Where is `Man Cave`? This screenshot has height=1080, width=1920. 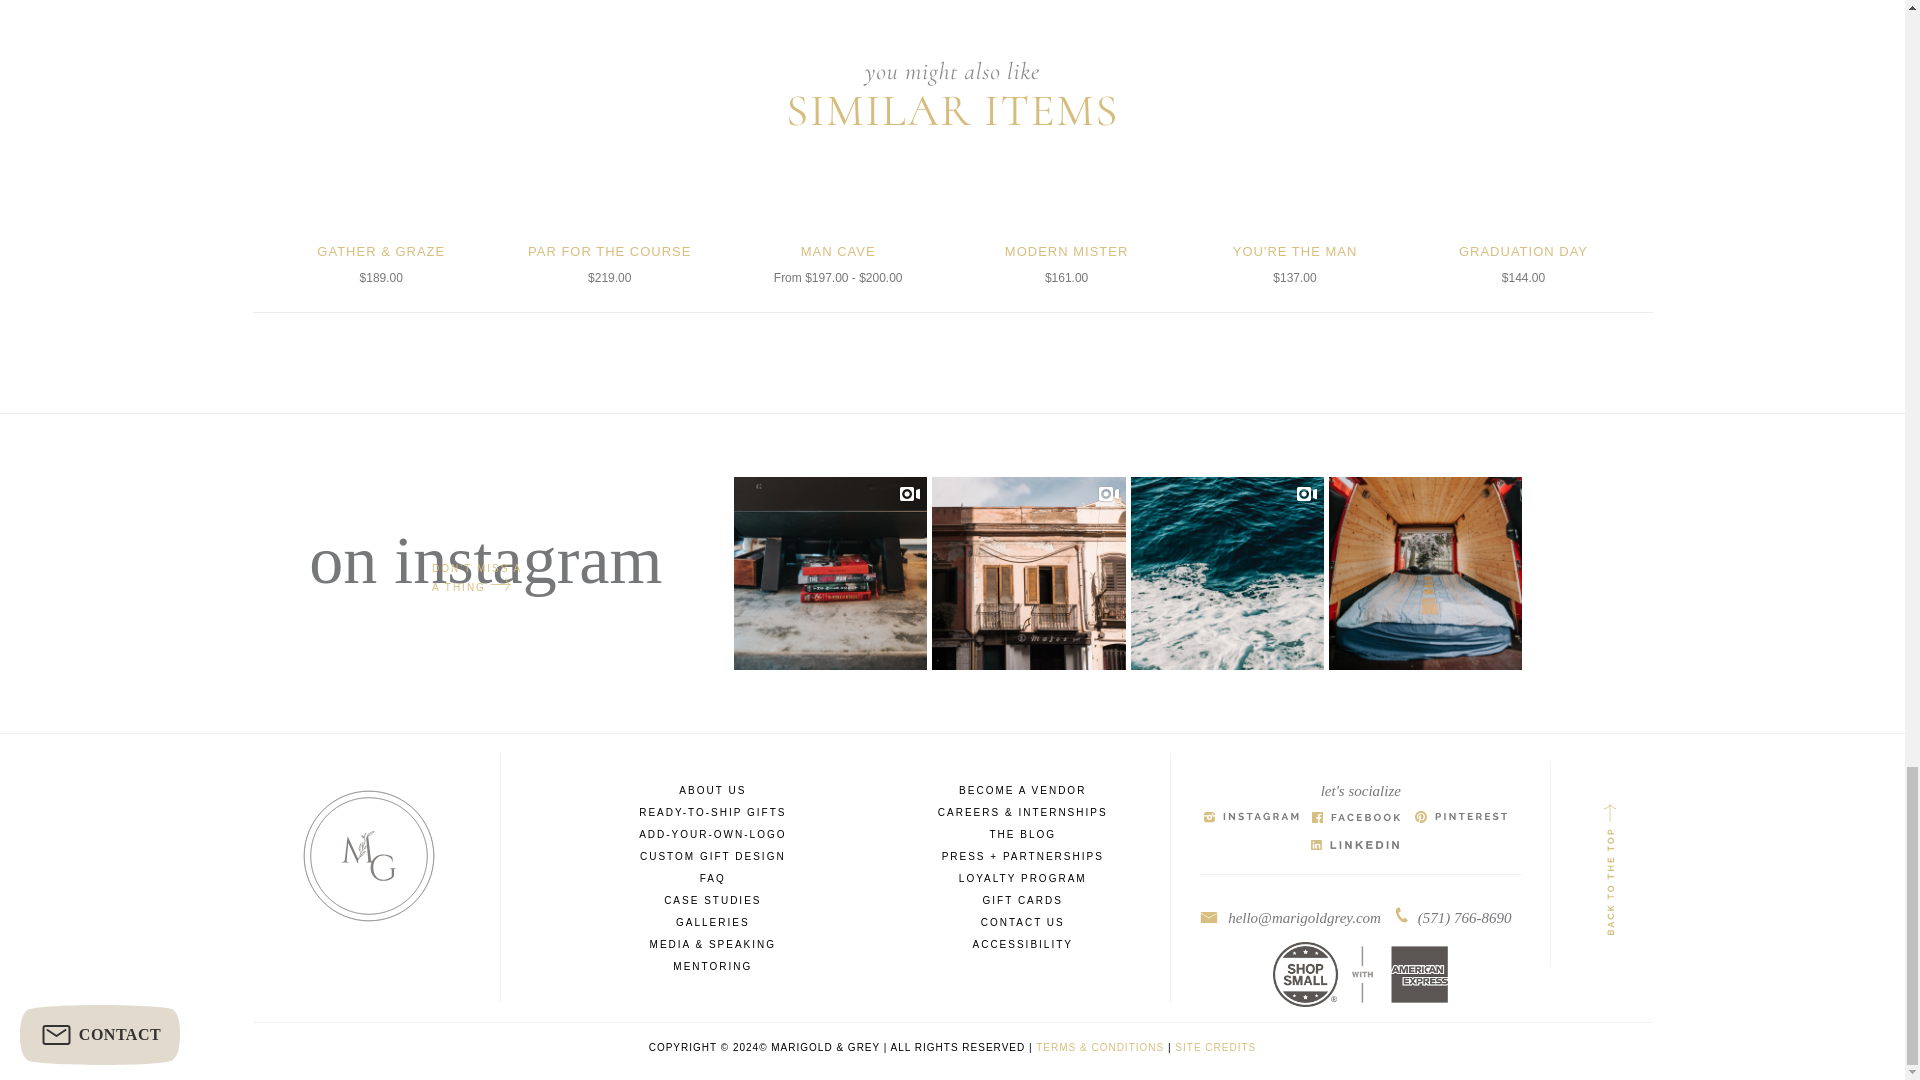 Man Cave is located at coordinates (838, 174).